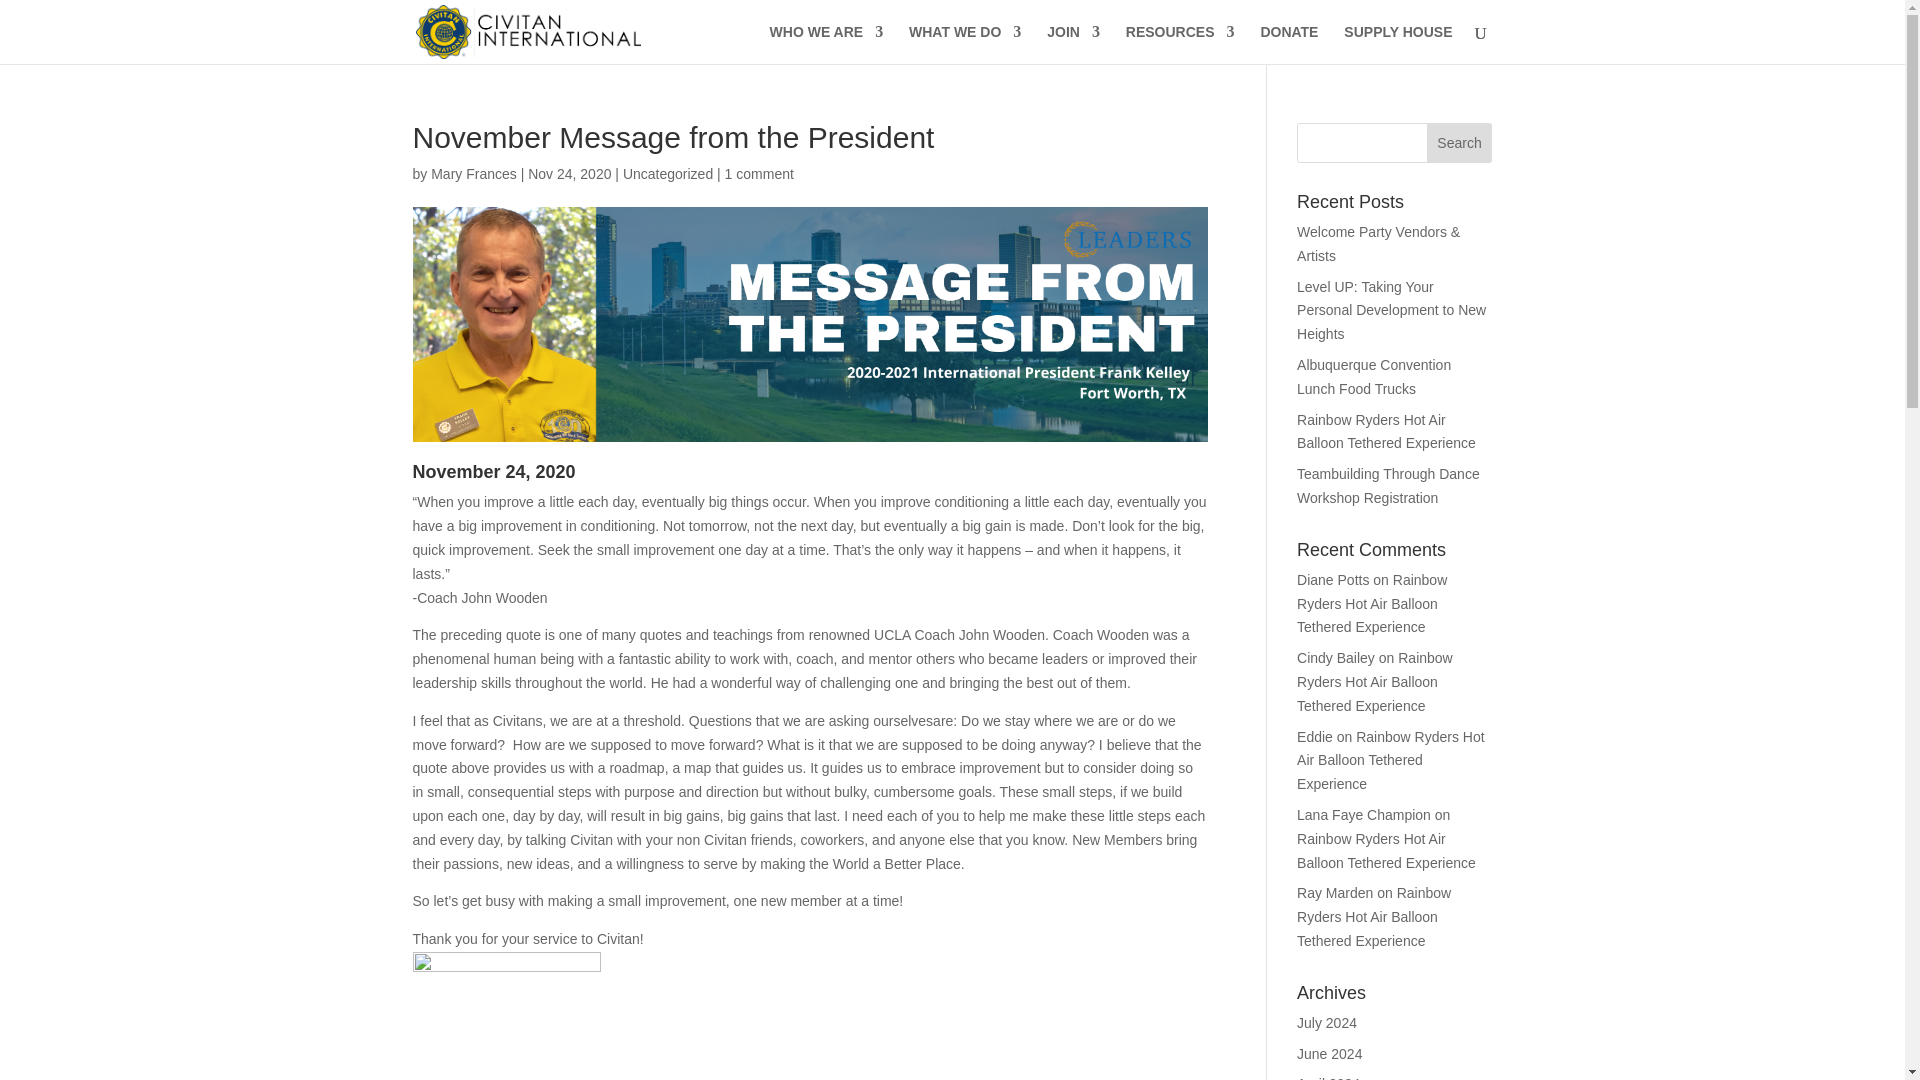 The image size is (1920, 1080). What do you see at coordinates (1288, 44) in the screenshot?
I see `DONATE` at bounding box center [1288, 44].